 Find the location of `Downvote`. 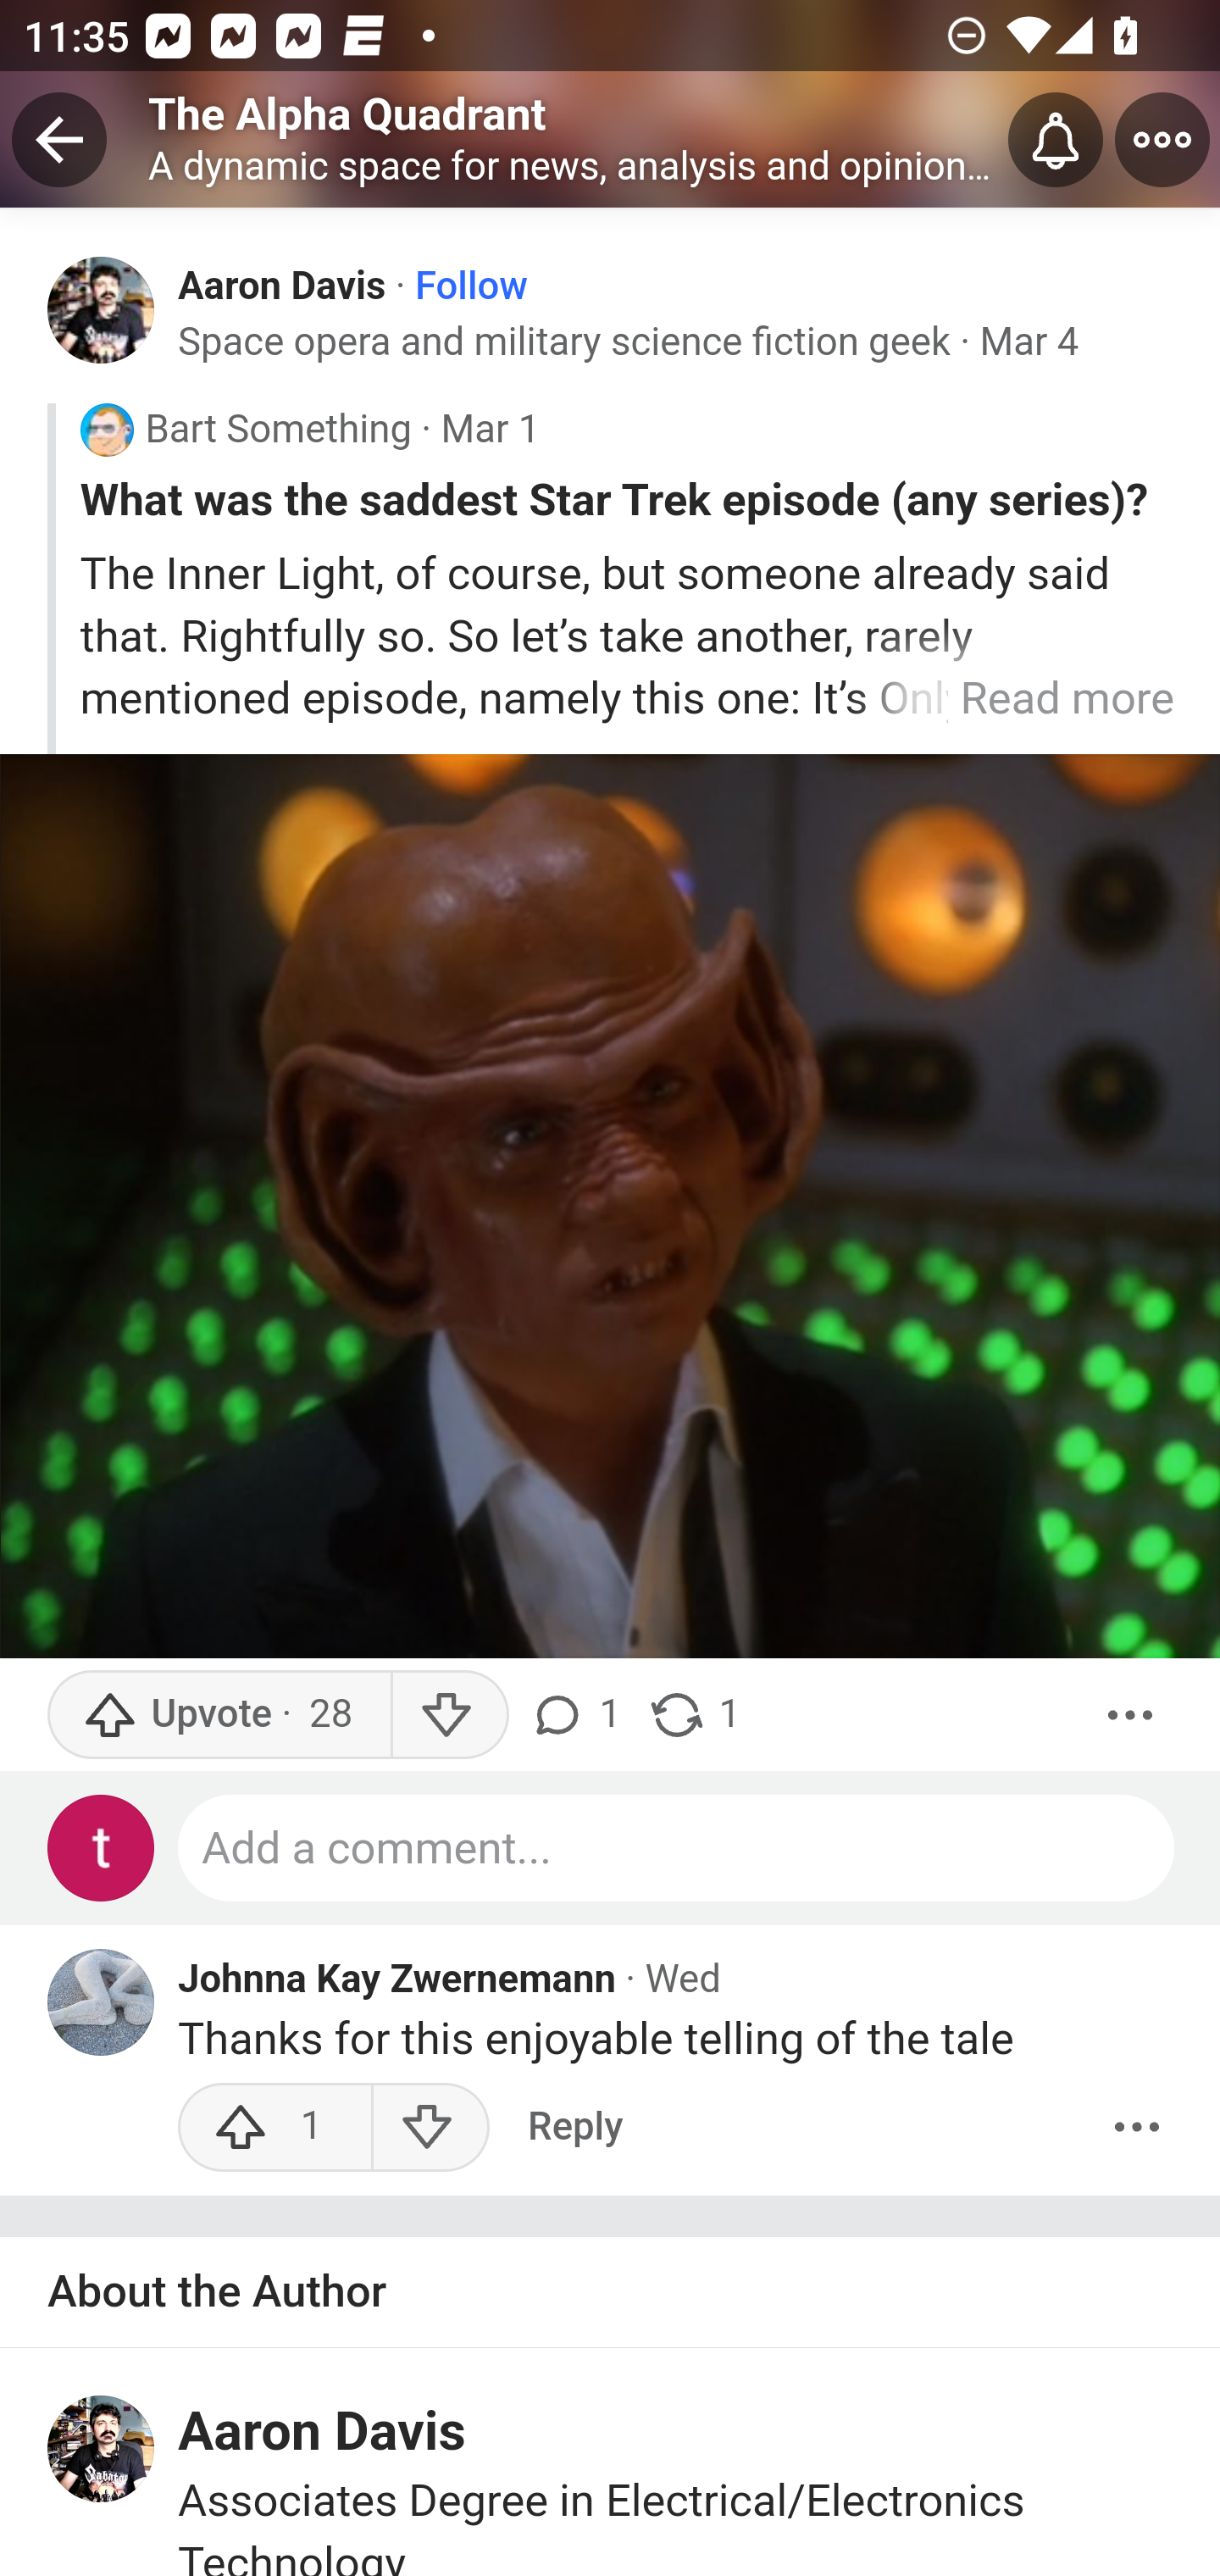

Downvote is located at coordinates (449, 1715).